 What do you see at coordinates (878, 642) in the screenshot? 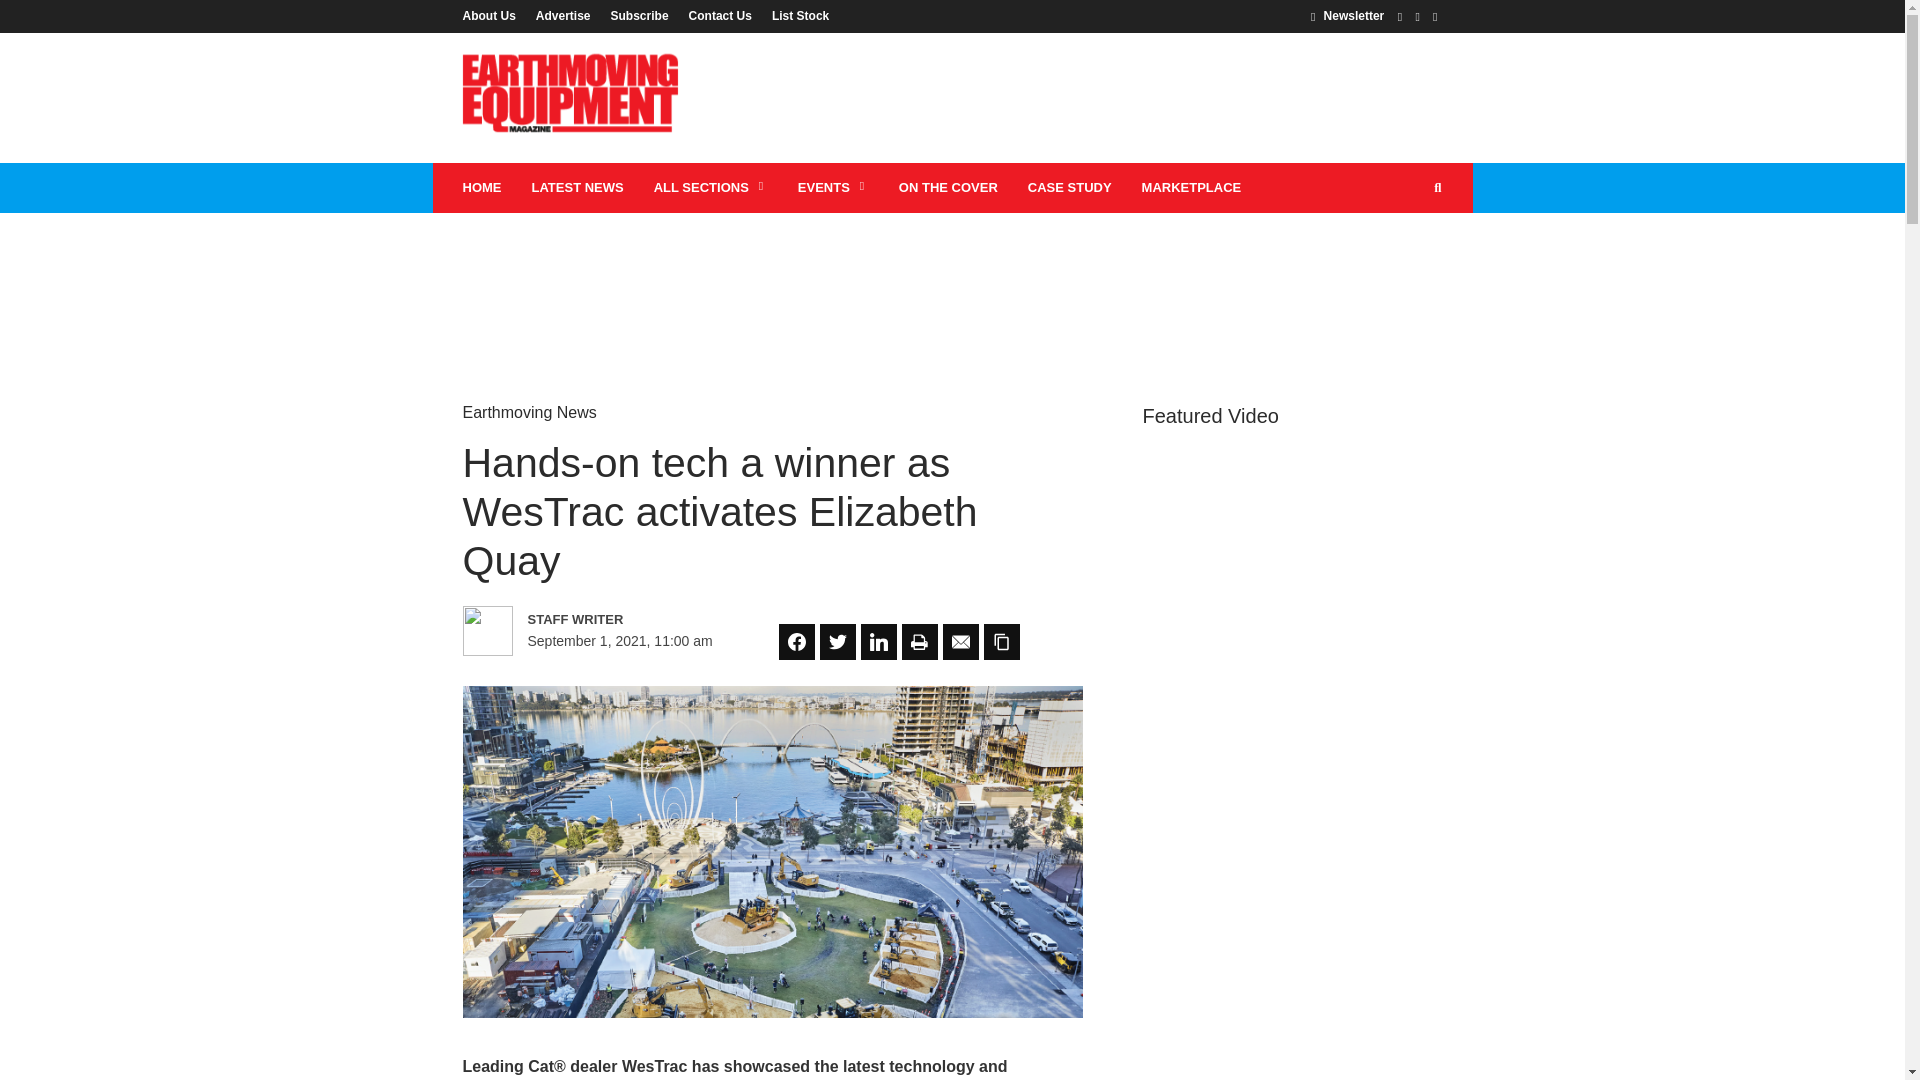
I see `Share on LinkedIn` at bounding box center [878, 642].